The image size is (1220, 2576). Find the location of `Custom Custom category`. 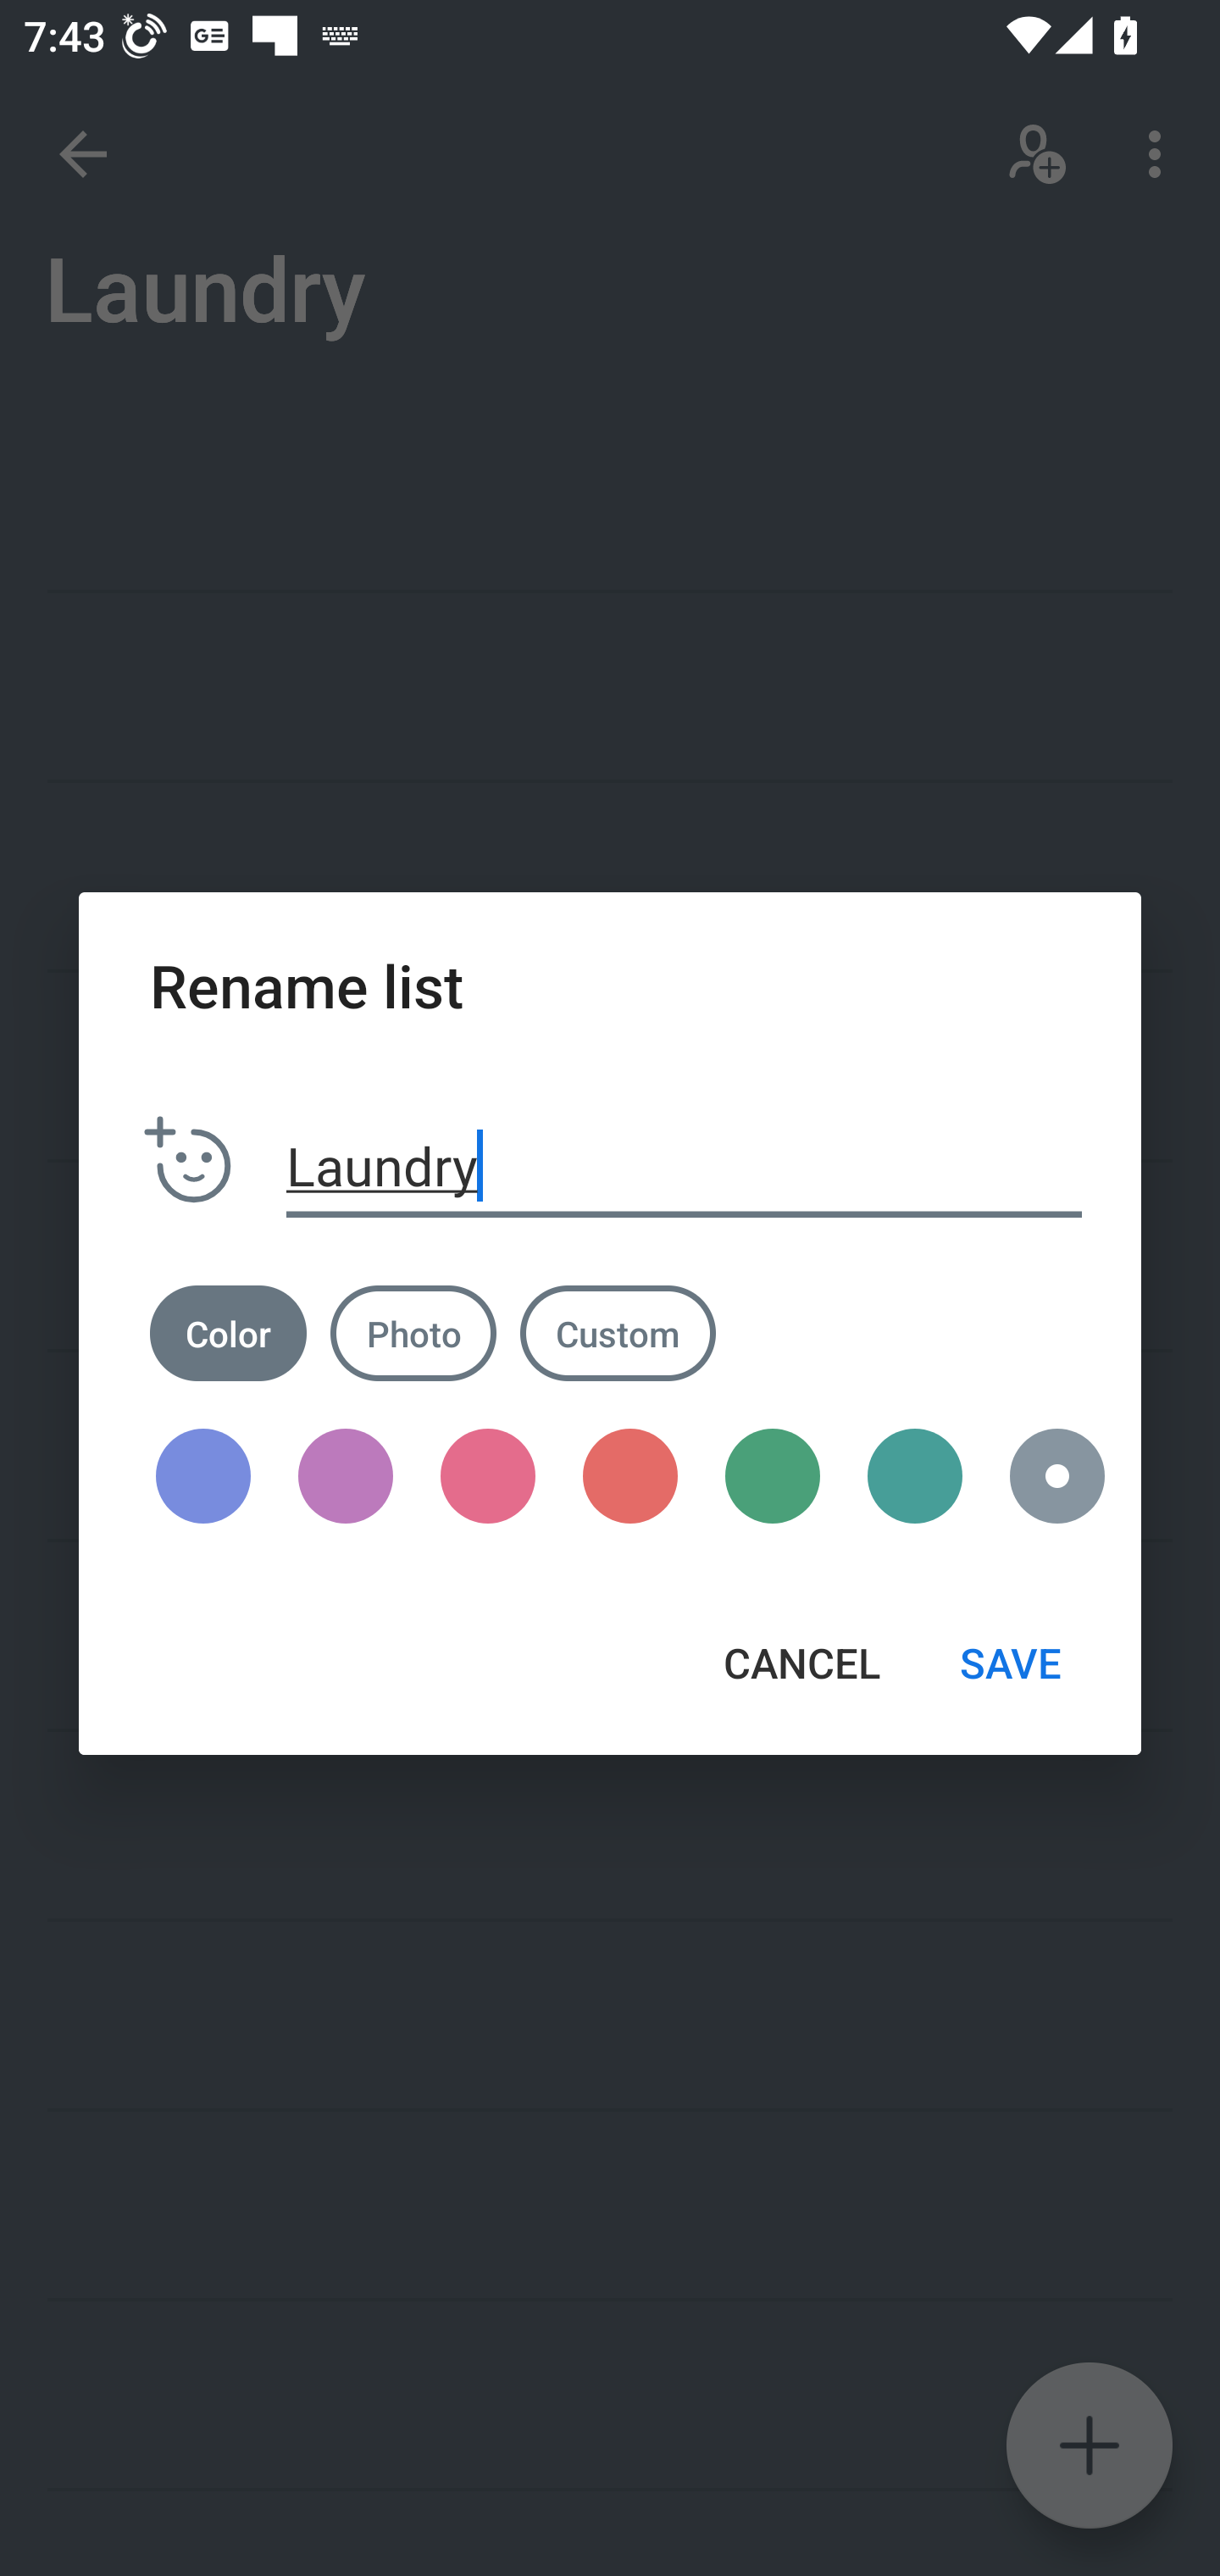

Custom Custom category is located at coordinates (618, 1332).